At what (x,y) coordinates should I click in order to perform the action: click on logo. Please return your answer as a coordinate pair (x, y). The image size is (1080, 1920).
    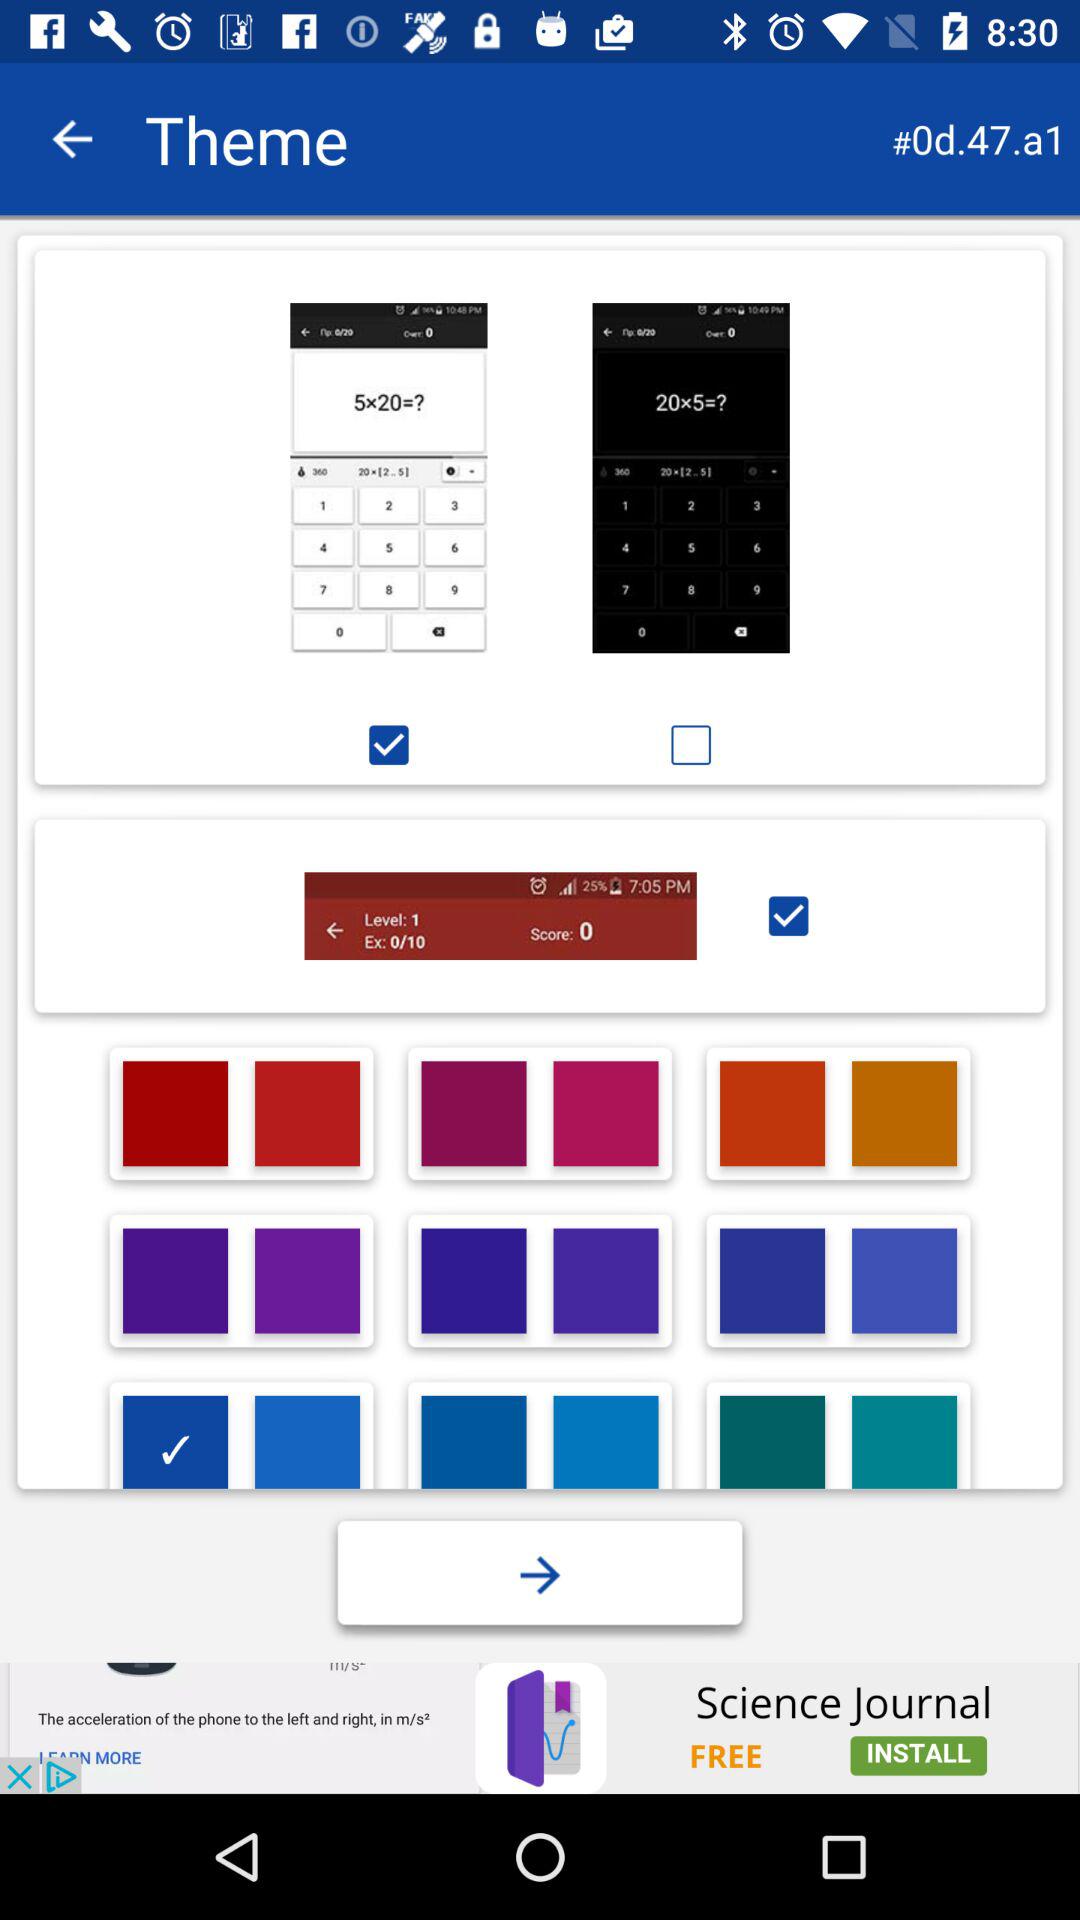
    Looking at the image, I should click on (474, 1448).